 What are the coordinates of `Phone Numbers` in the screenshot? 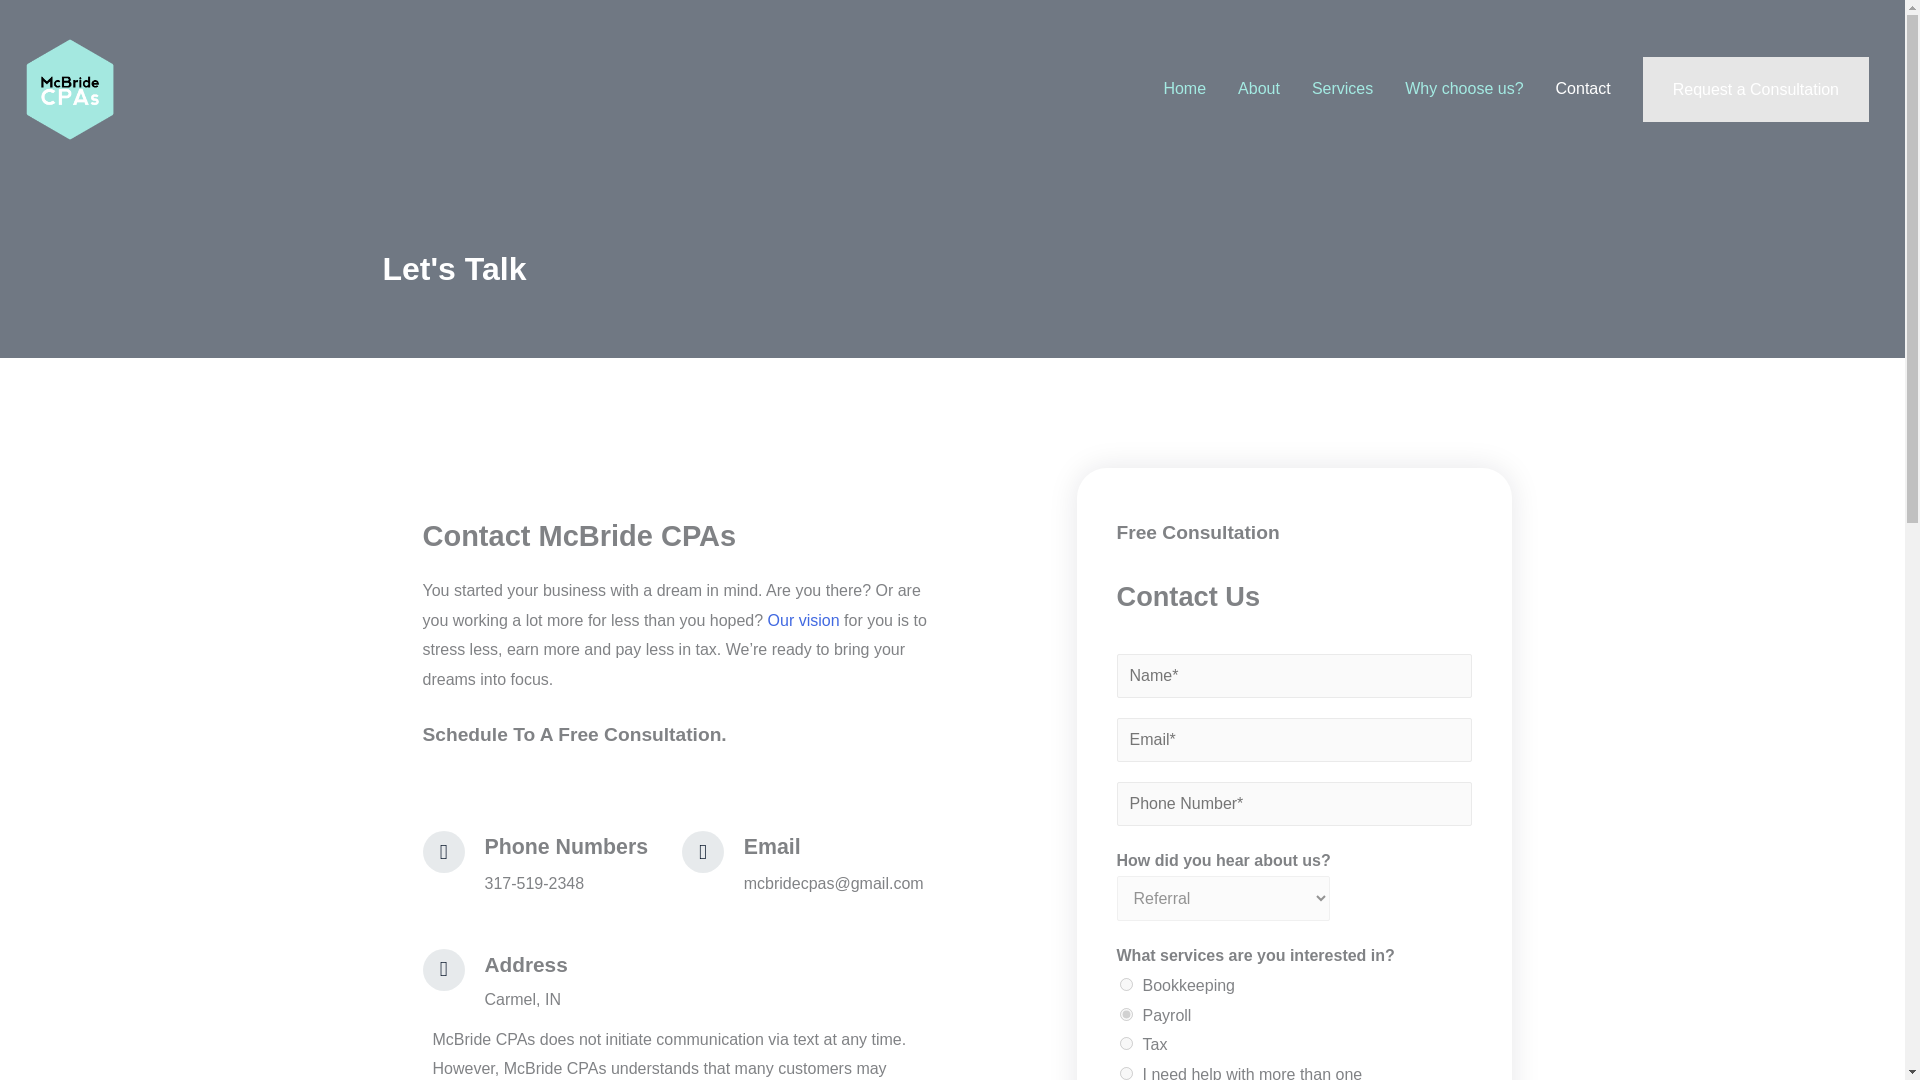 It's located at (566, 846).